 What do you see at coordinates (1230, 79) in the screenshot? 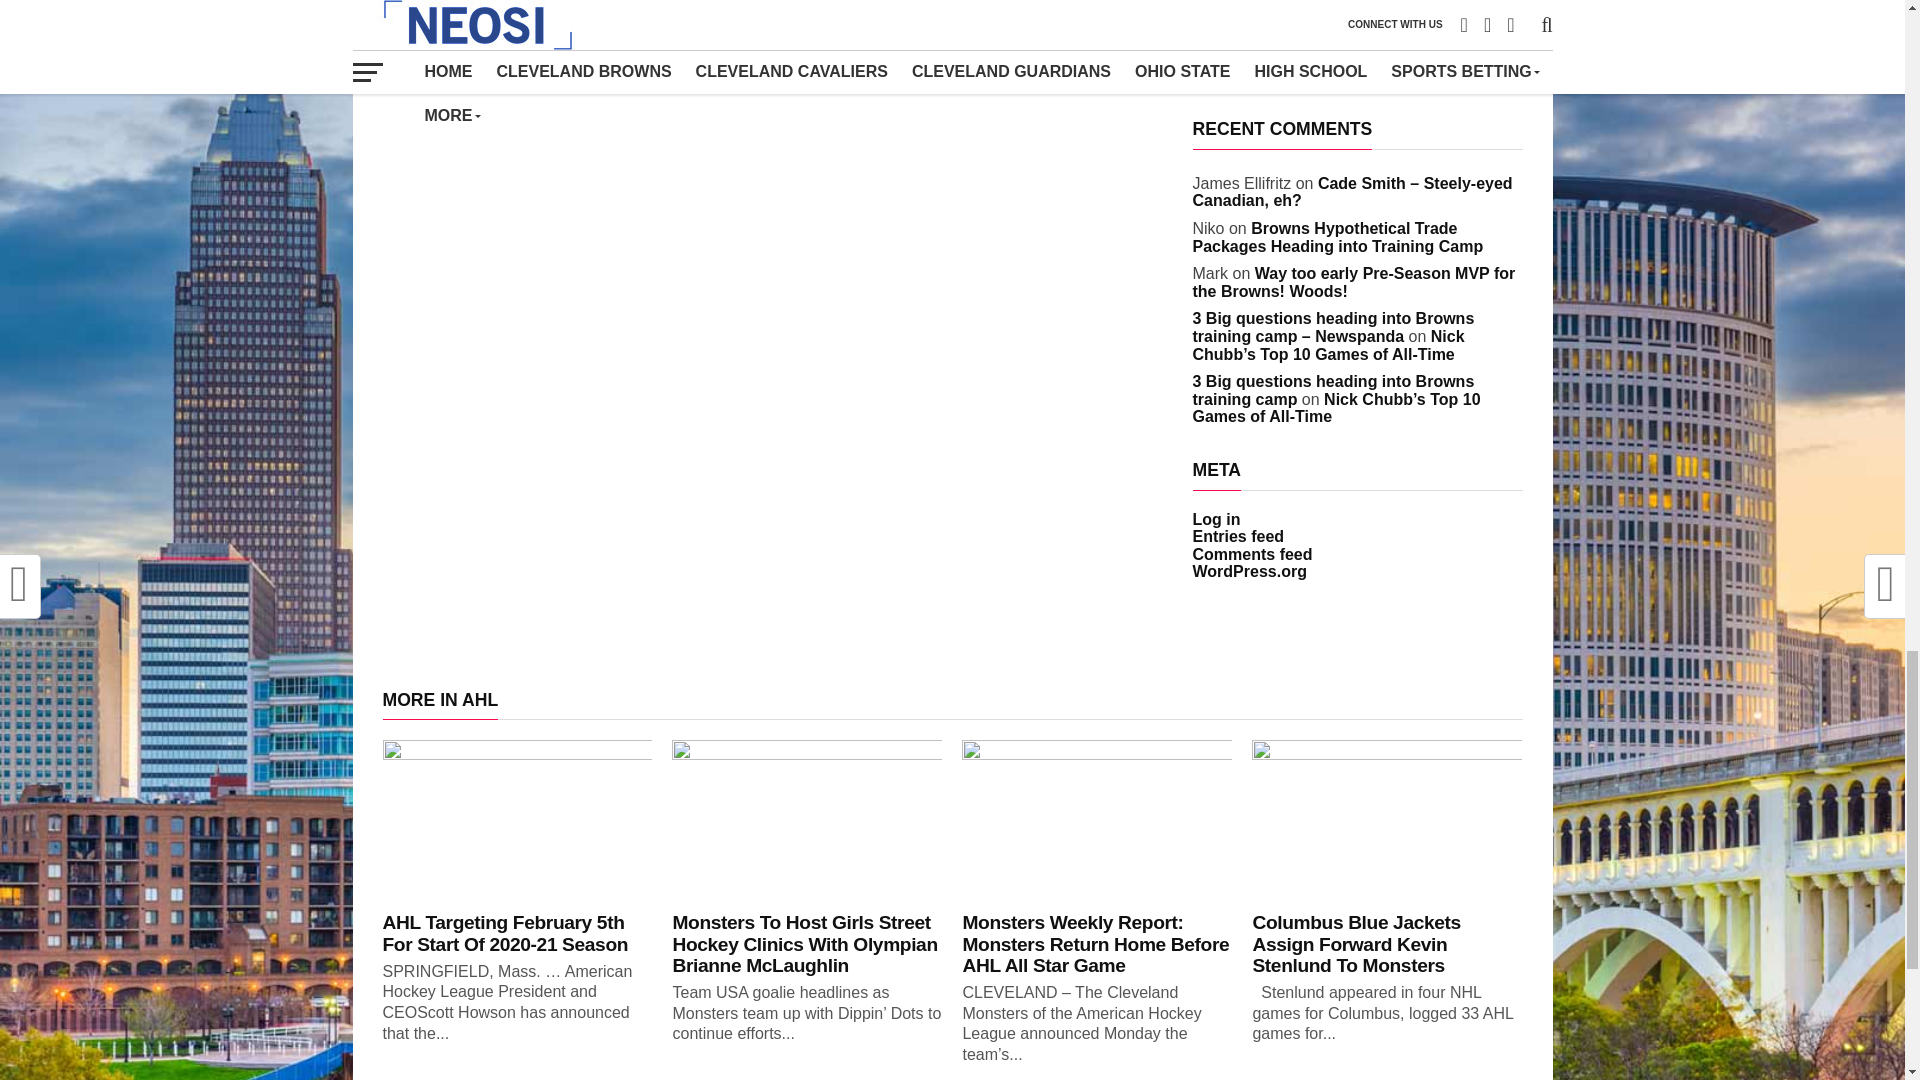
I see `Subscribe` at bounding box center [1230, 79].